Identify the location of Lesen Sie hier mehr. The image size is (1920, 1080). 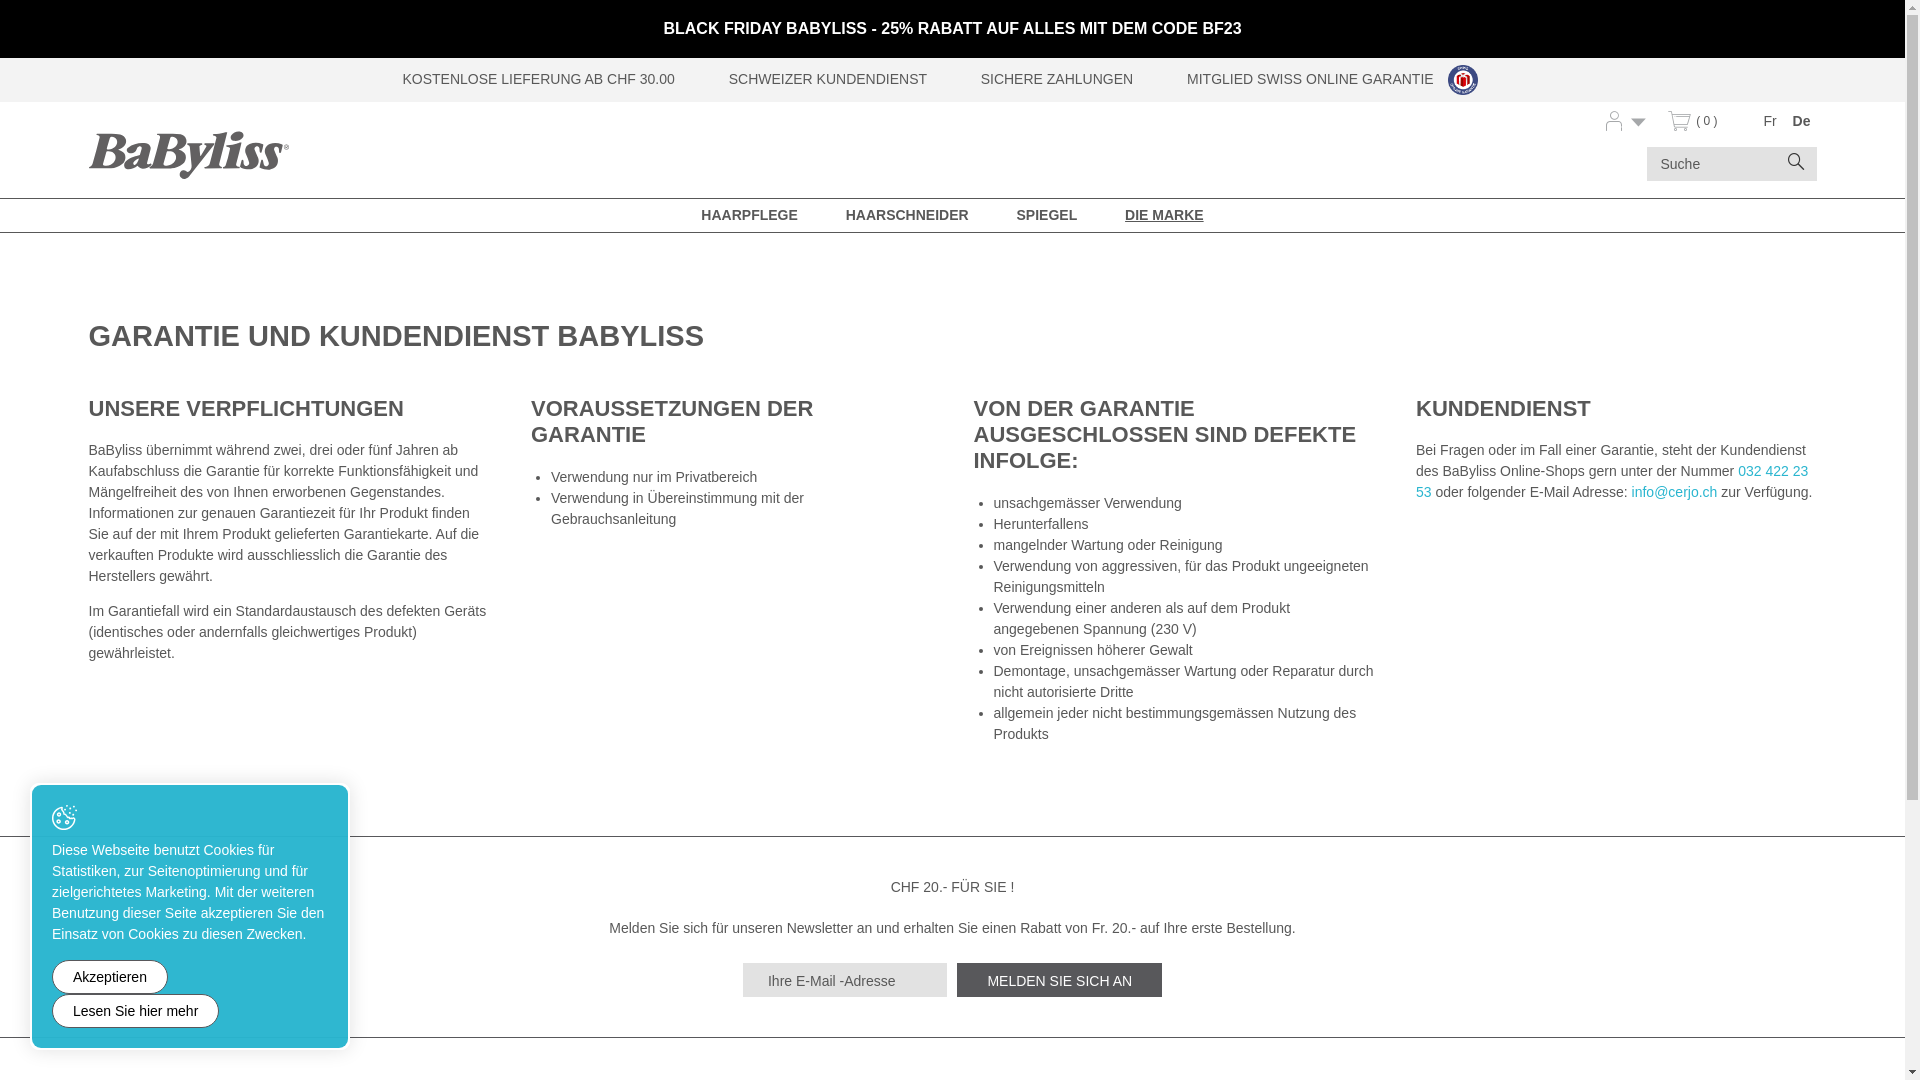
(136, 1011).